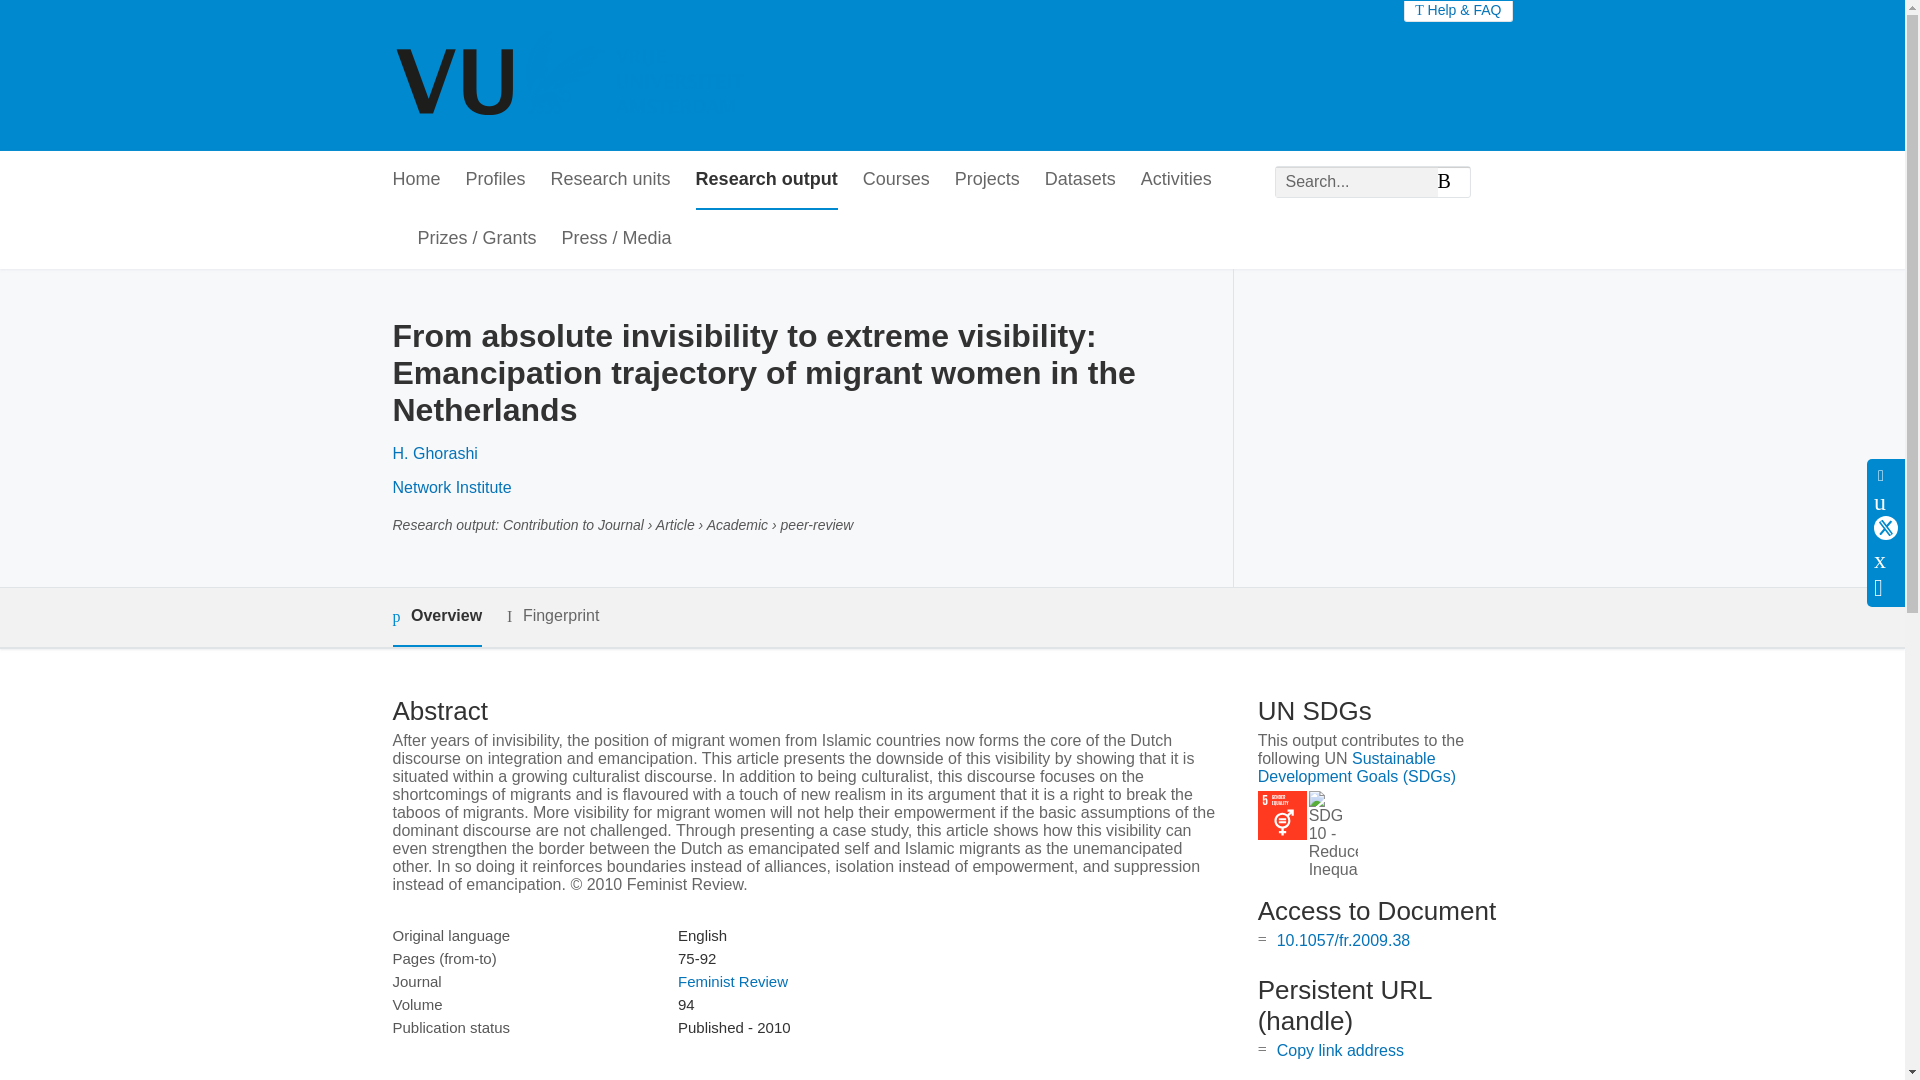  I want to click on Copy link address, so click(1340, 1050).